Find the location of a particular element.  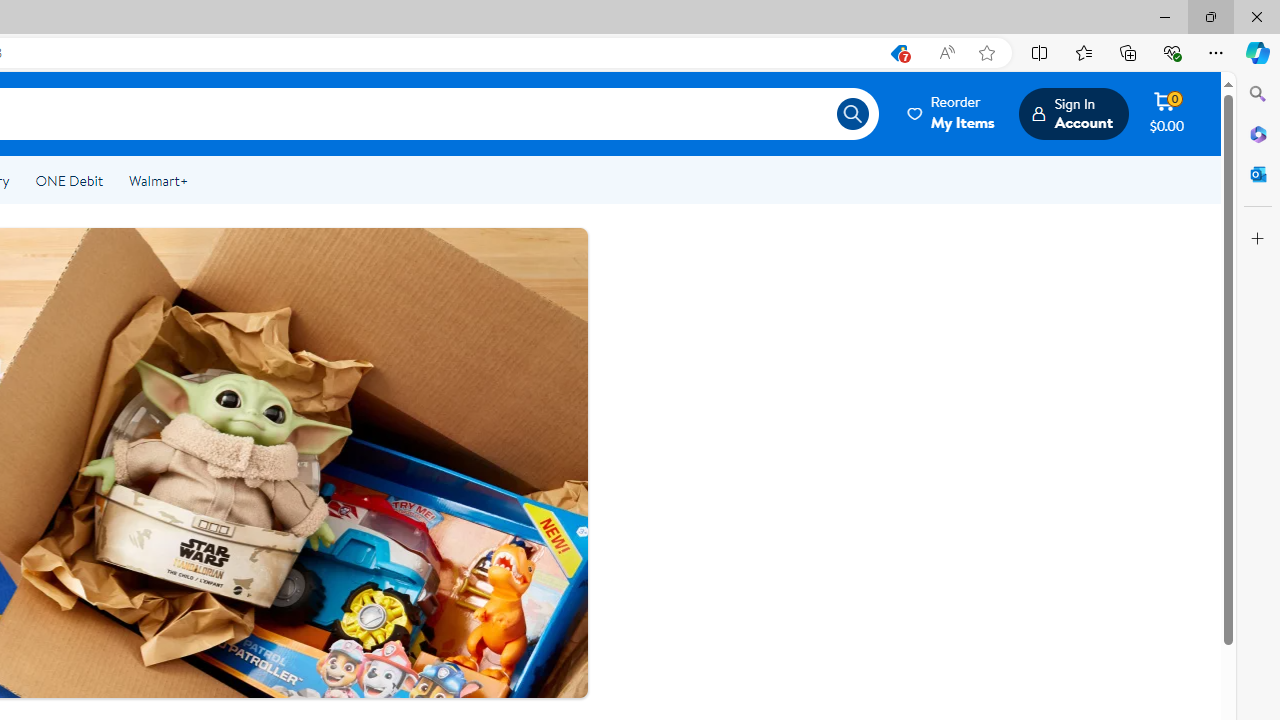

Sign In Account is located at coordinates (1072, 113).